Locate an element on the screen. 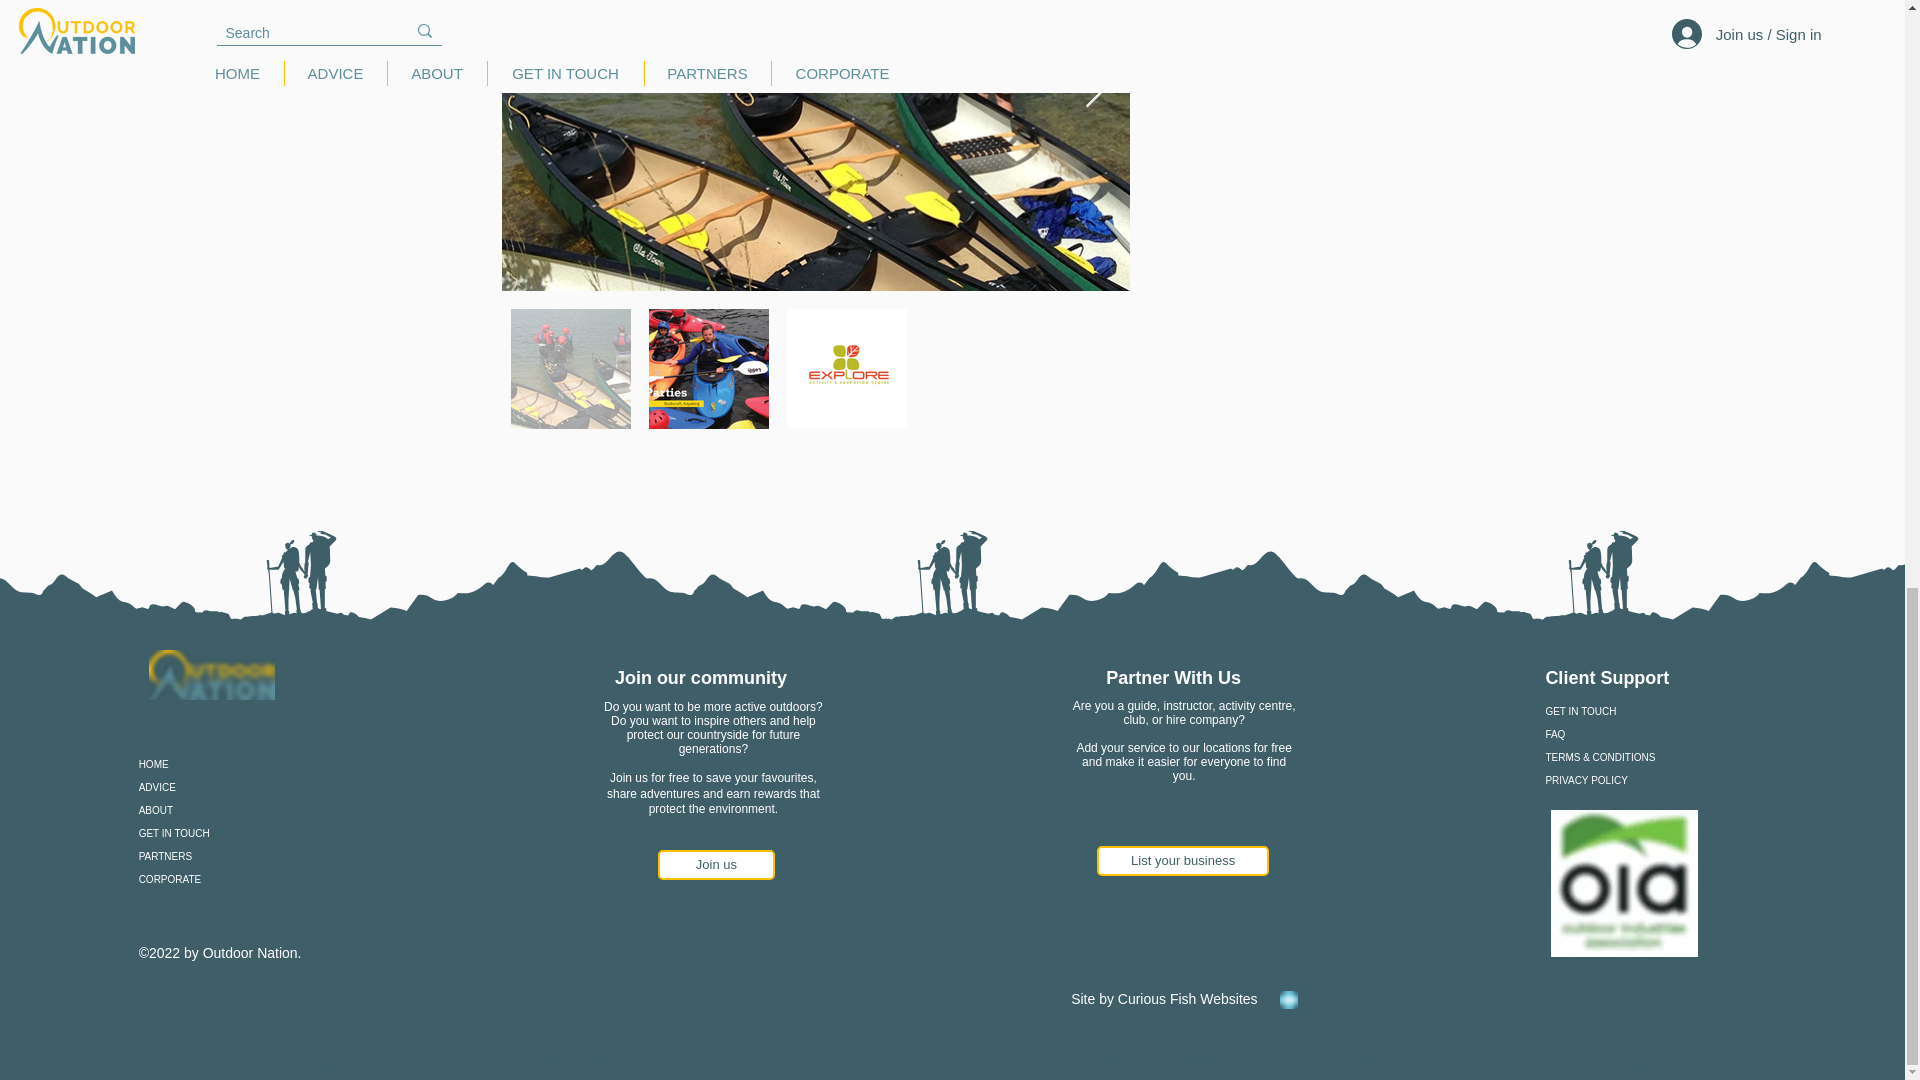 The height and width of the screenshot is (1080, 1920). CORPORATE is located at coordinates (220, 880).